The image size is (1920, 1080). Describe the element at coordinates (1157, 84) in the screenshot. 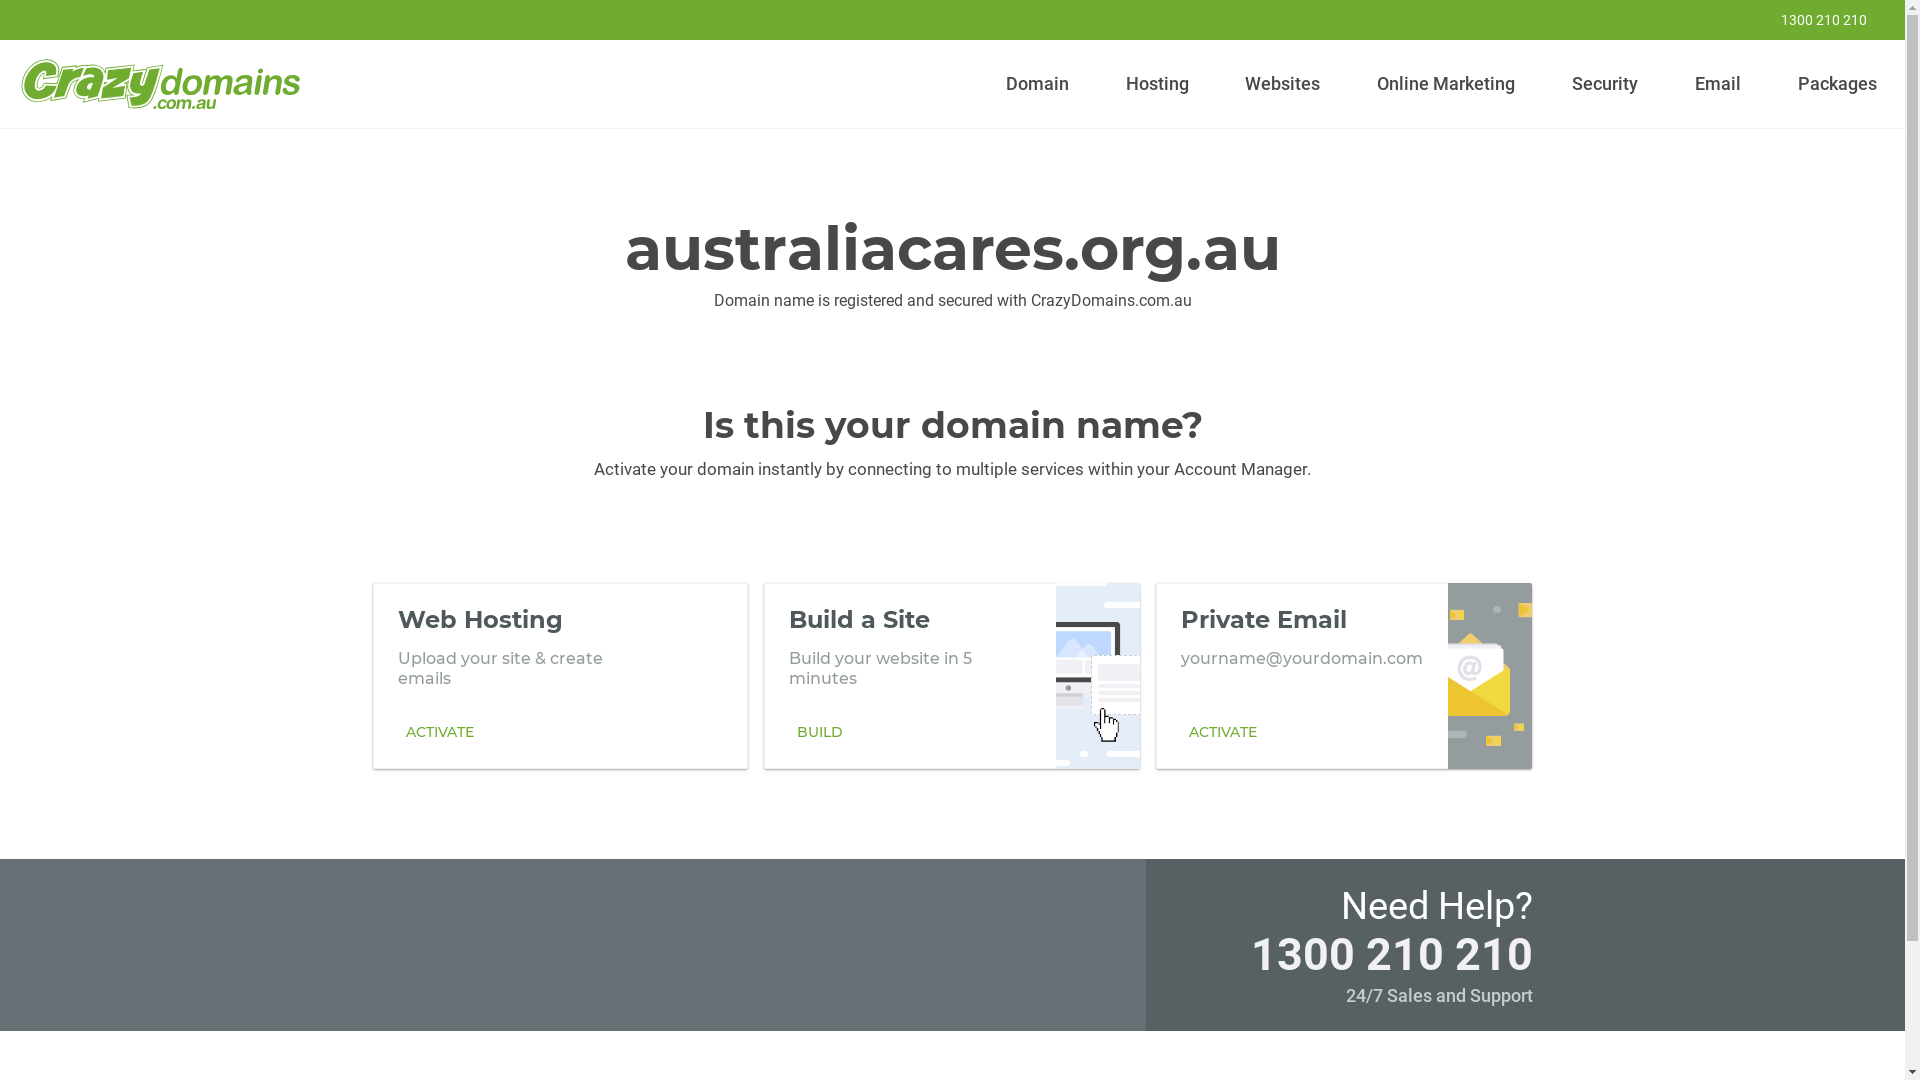

I see `Hosting` at that location.